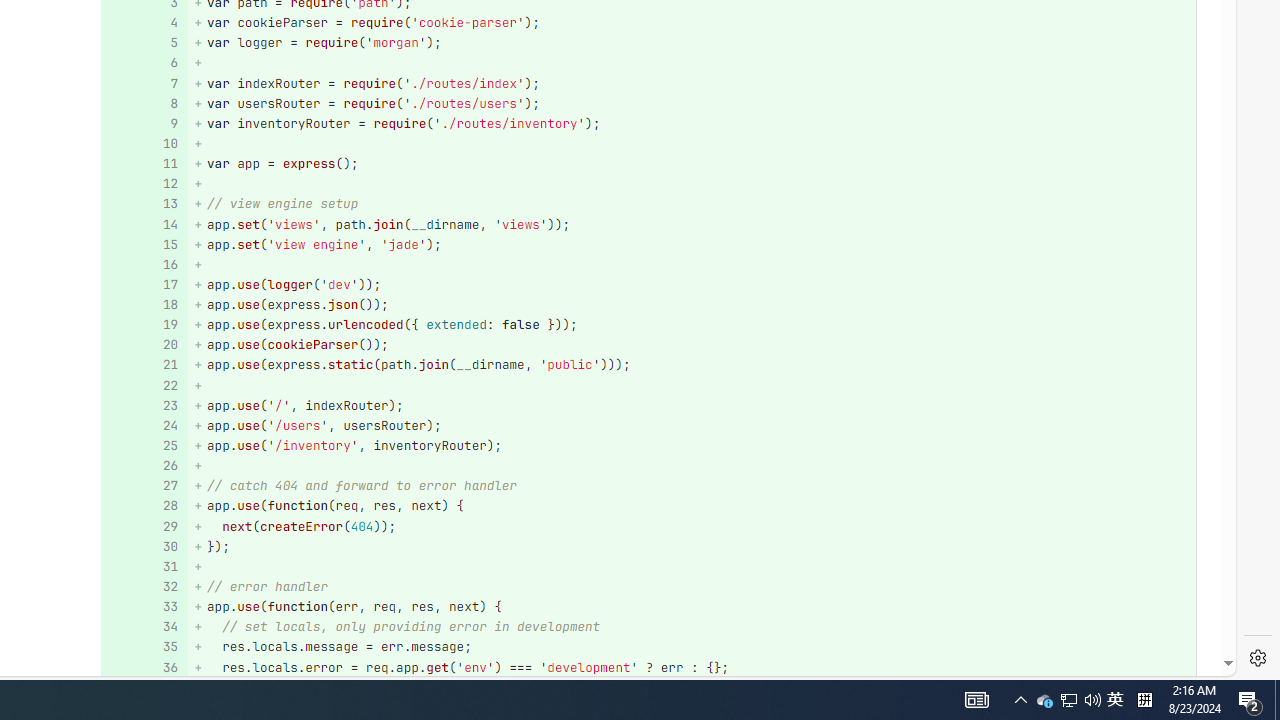 The image size is (1280, 720). What do you see at coordinates (144, 587) in the screenshot?
I see `Add a comment to this line 32` at bounding box center [144, 587].